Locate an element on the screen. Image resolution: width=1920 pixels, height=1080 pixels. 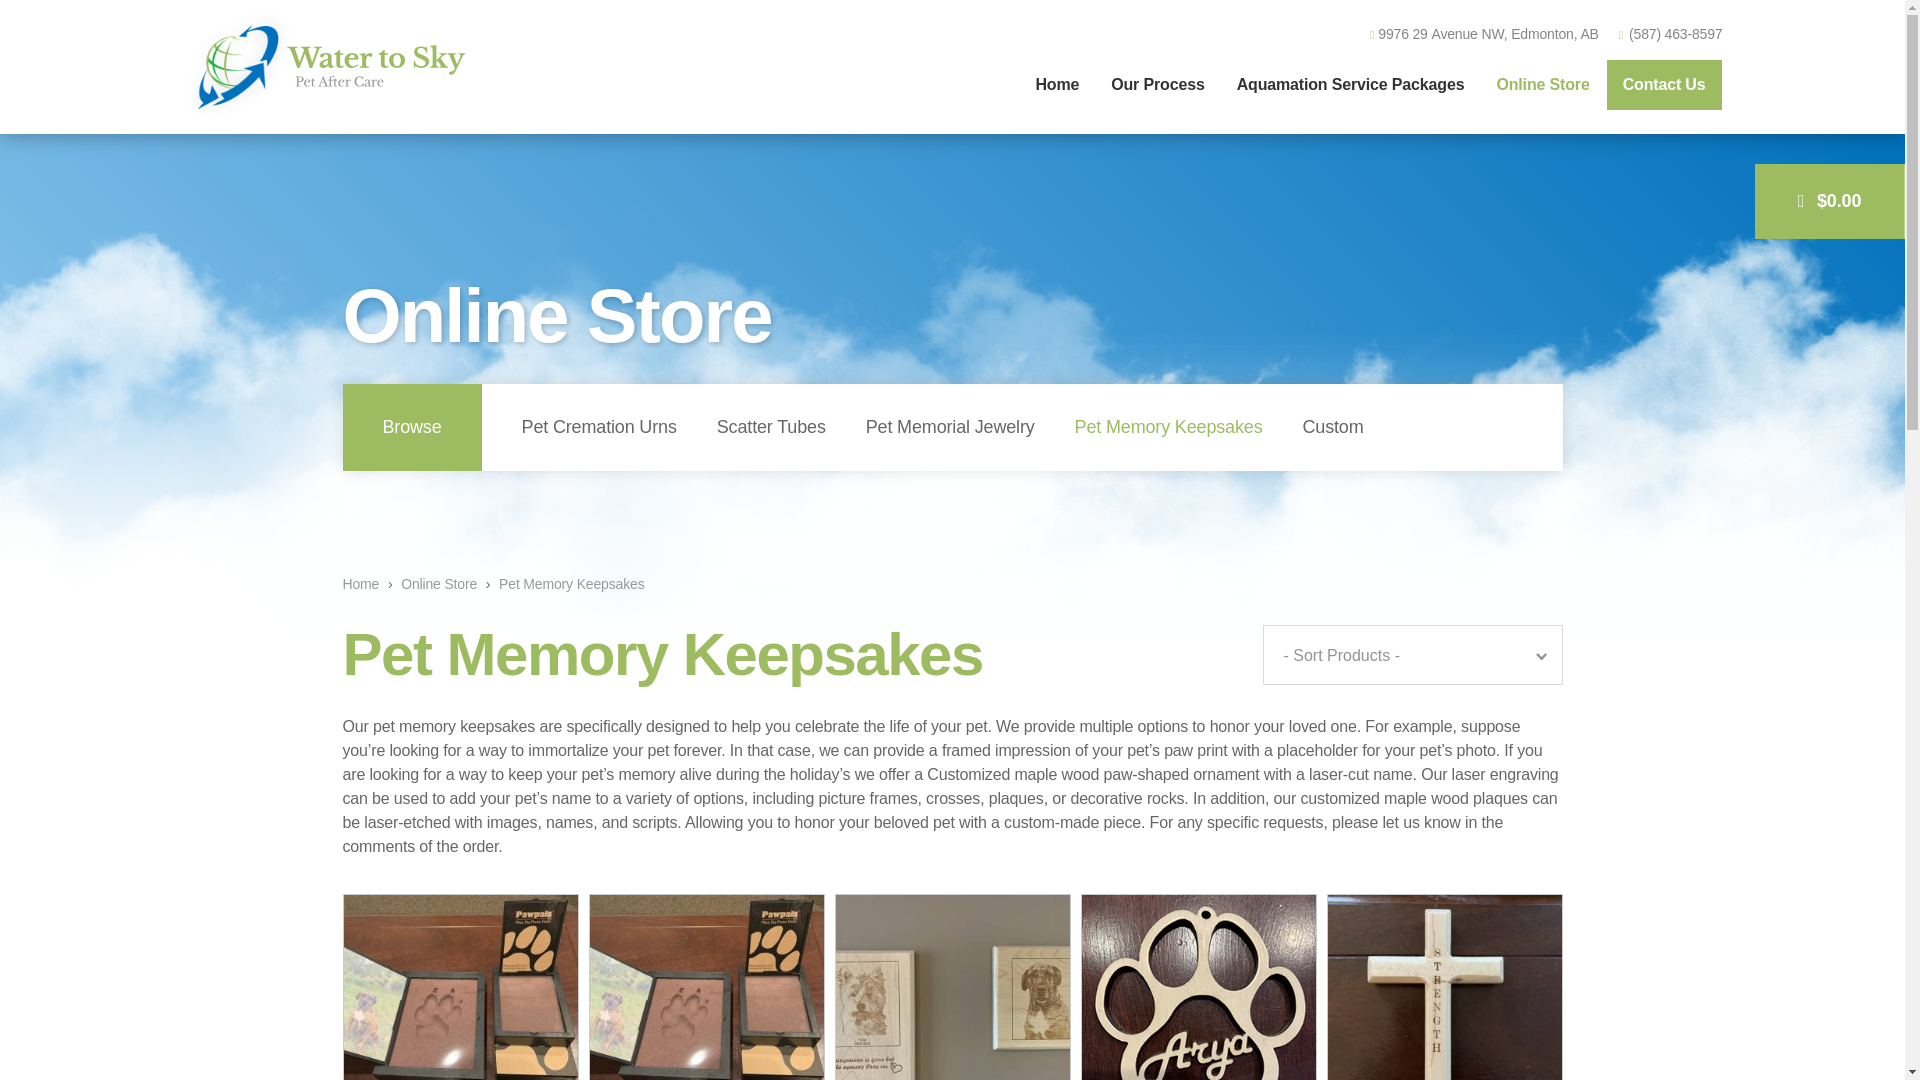
Pet Memorial Jewelry is located at coordinates (950, 428).